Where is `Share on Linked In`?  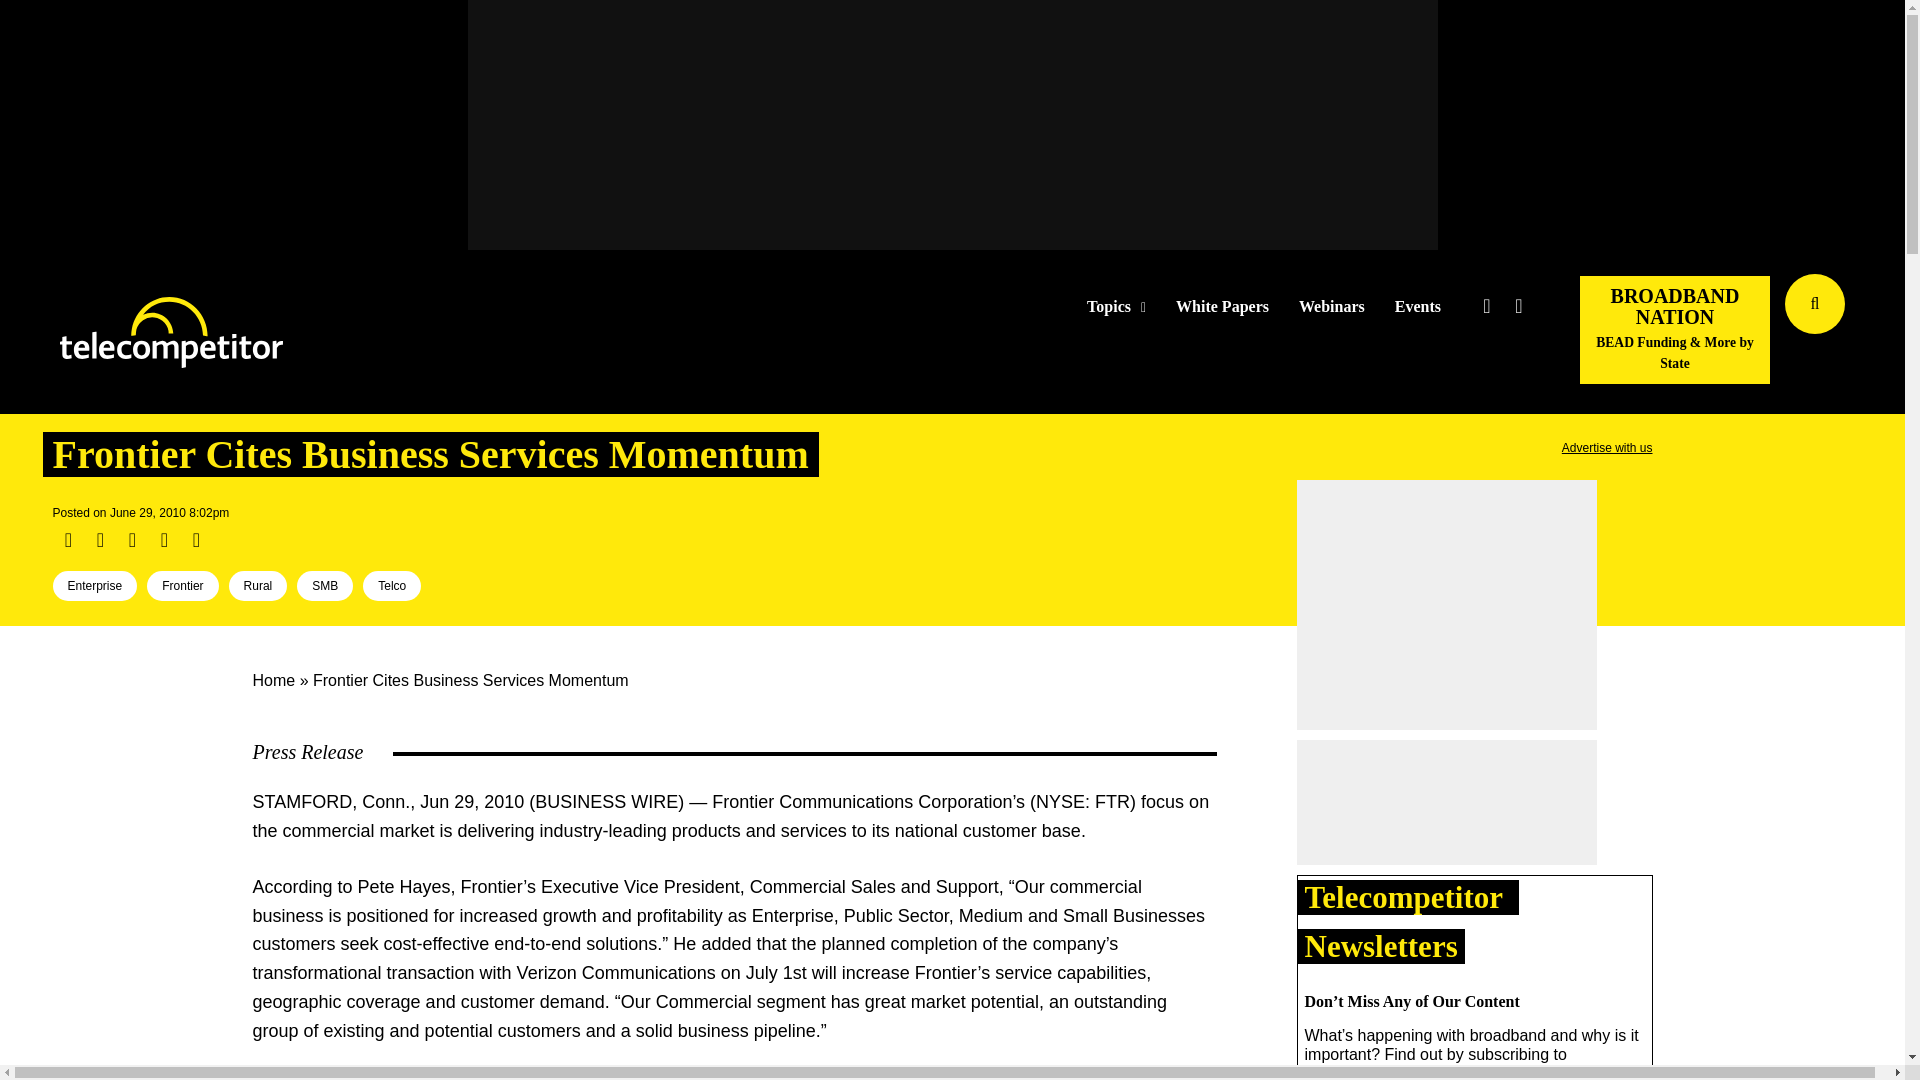
Share on Linked In is located at coordinates (131, 540).